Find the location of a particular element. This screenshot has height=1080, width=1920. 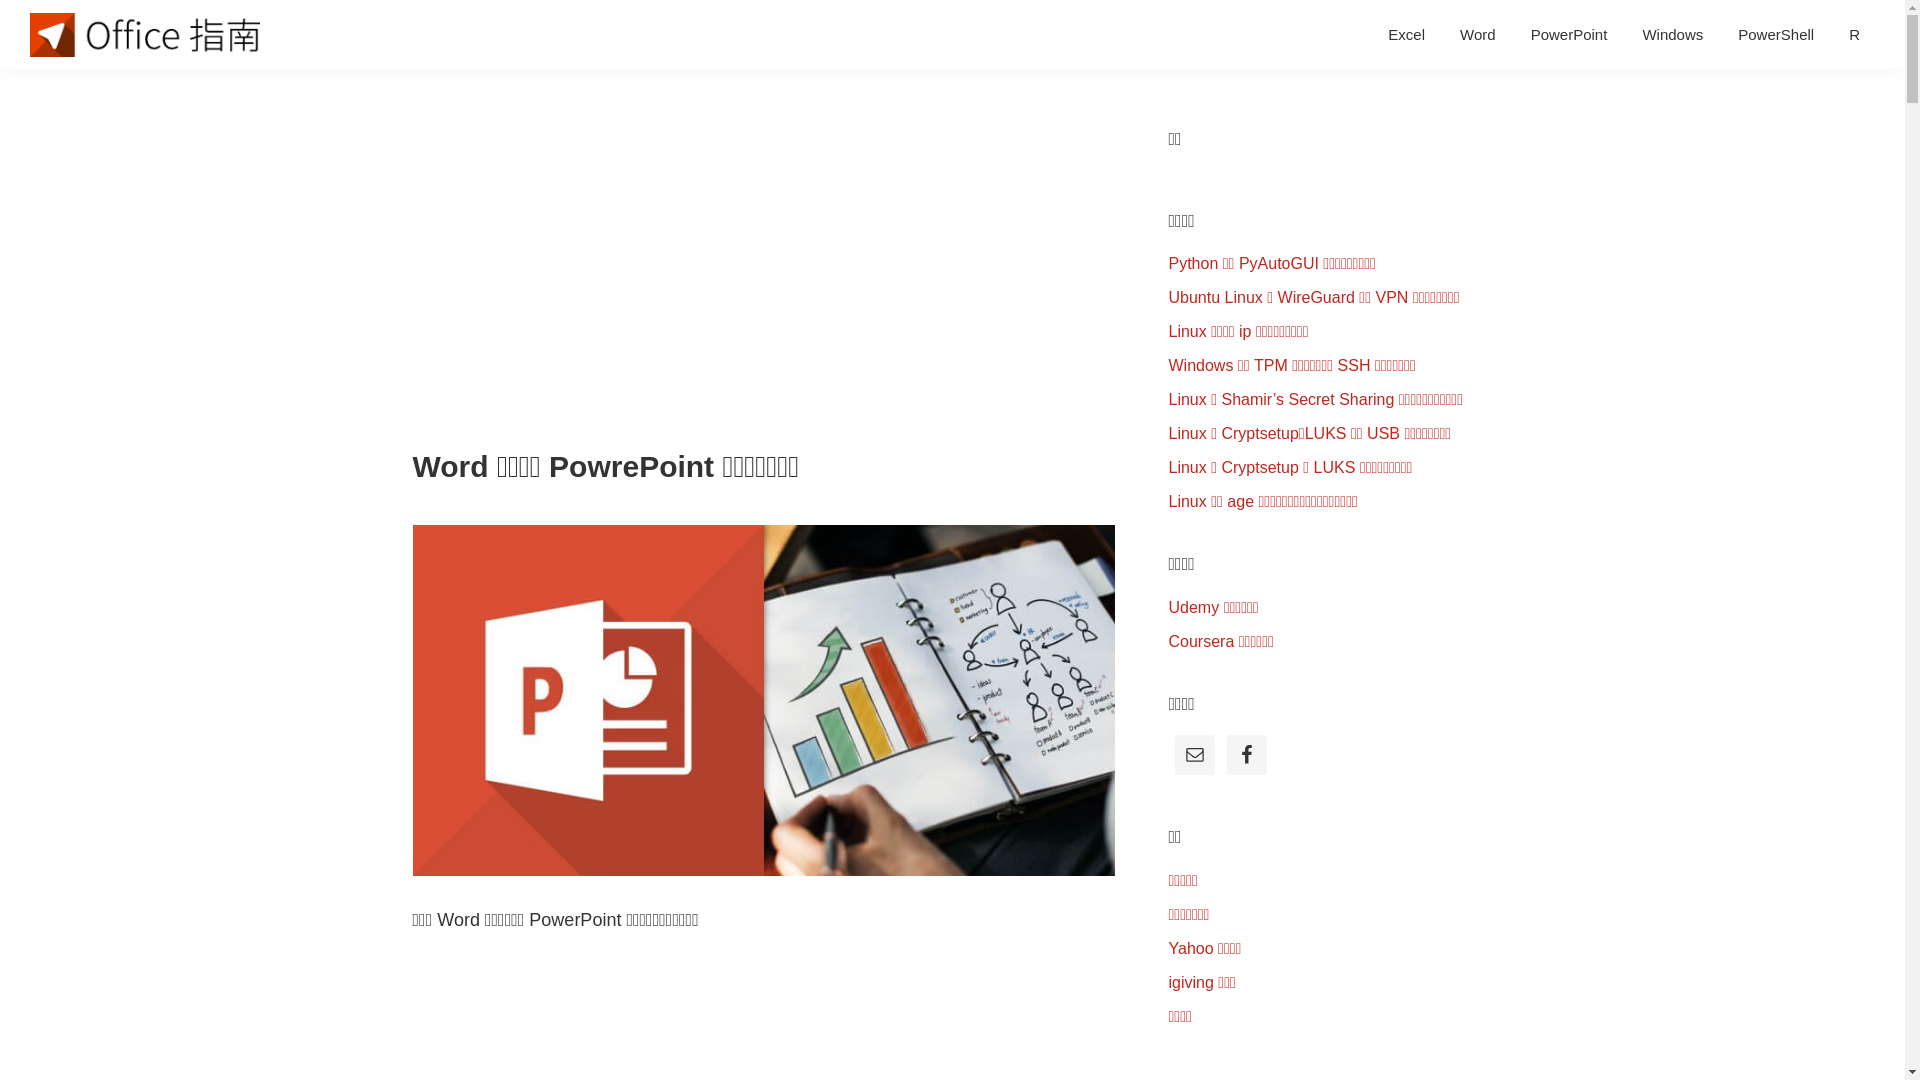

Word is located at coordinates (1478, 34).